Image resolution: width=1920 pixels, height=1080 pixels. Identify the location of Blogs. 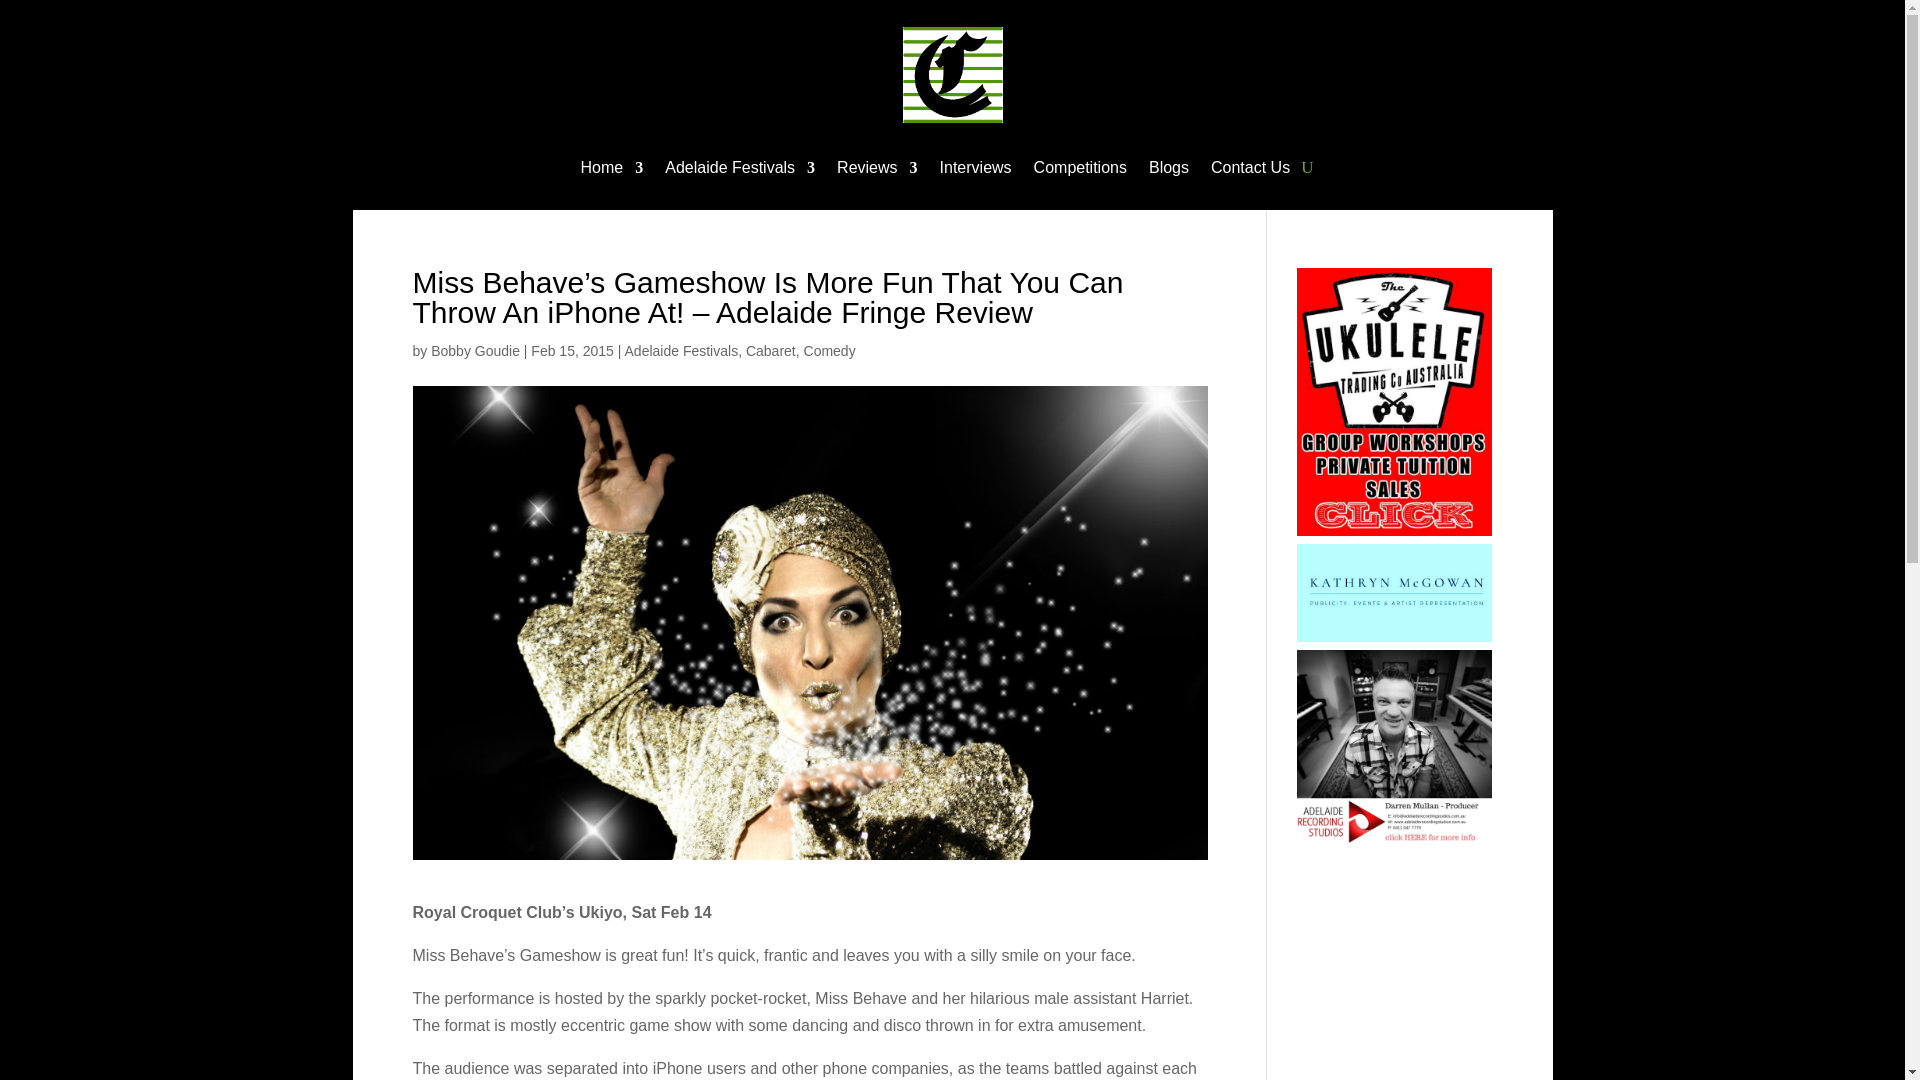
(1168, 170).